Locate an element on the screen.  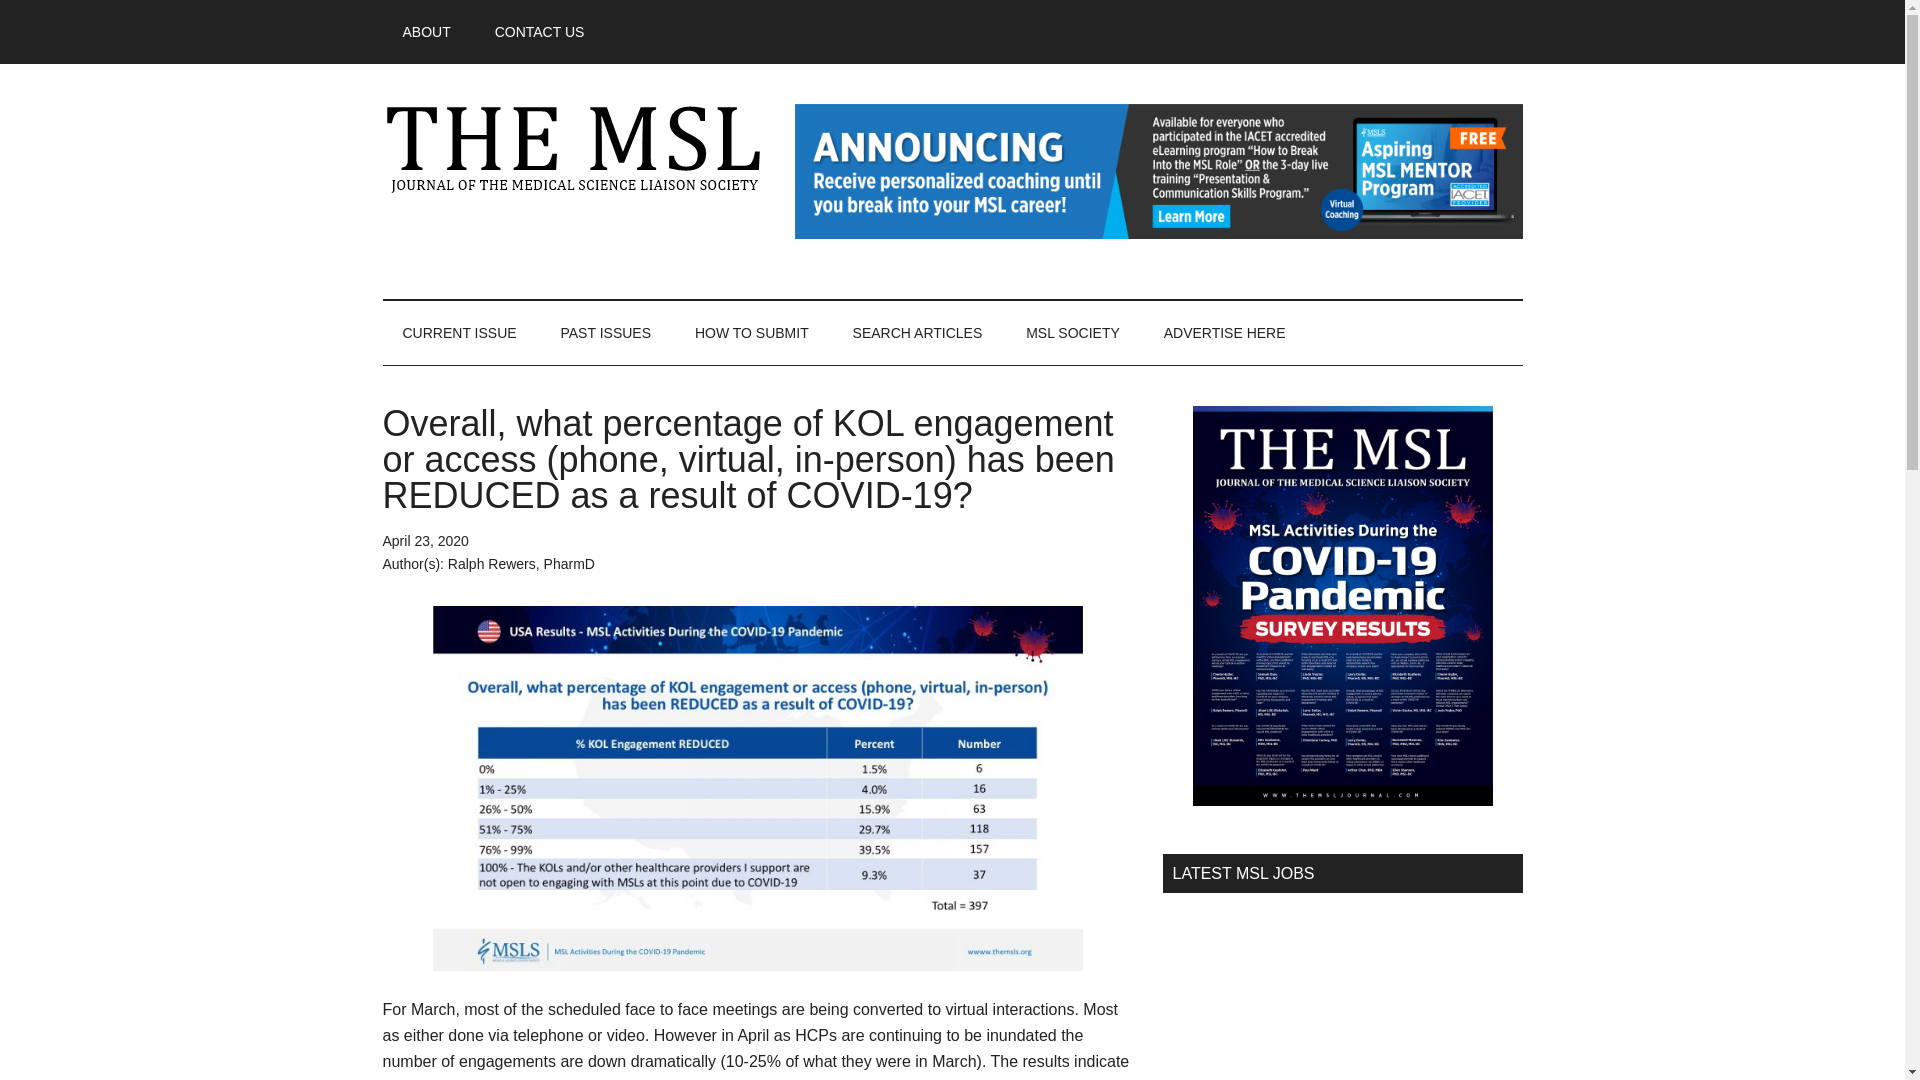
THE MSL is located at coordinates (572, 148).